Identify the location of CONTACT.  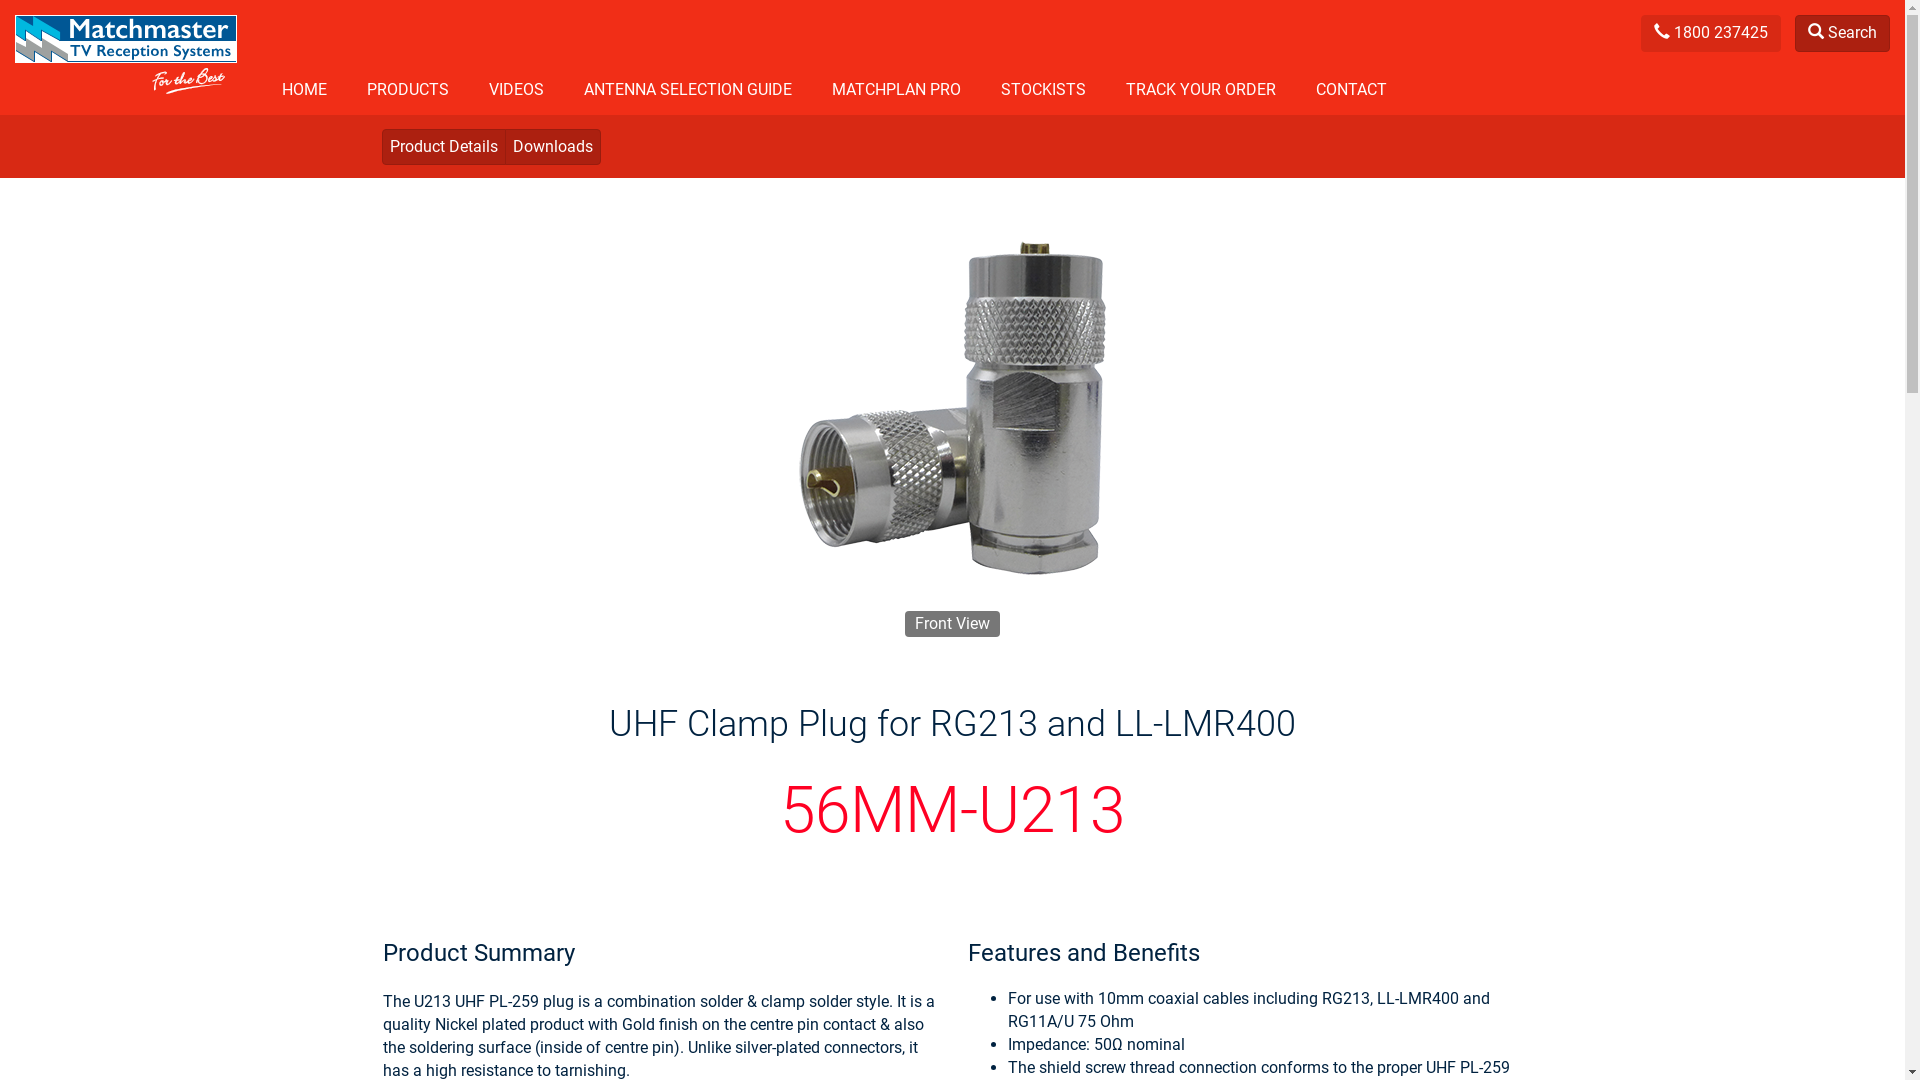
(1352, 92).